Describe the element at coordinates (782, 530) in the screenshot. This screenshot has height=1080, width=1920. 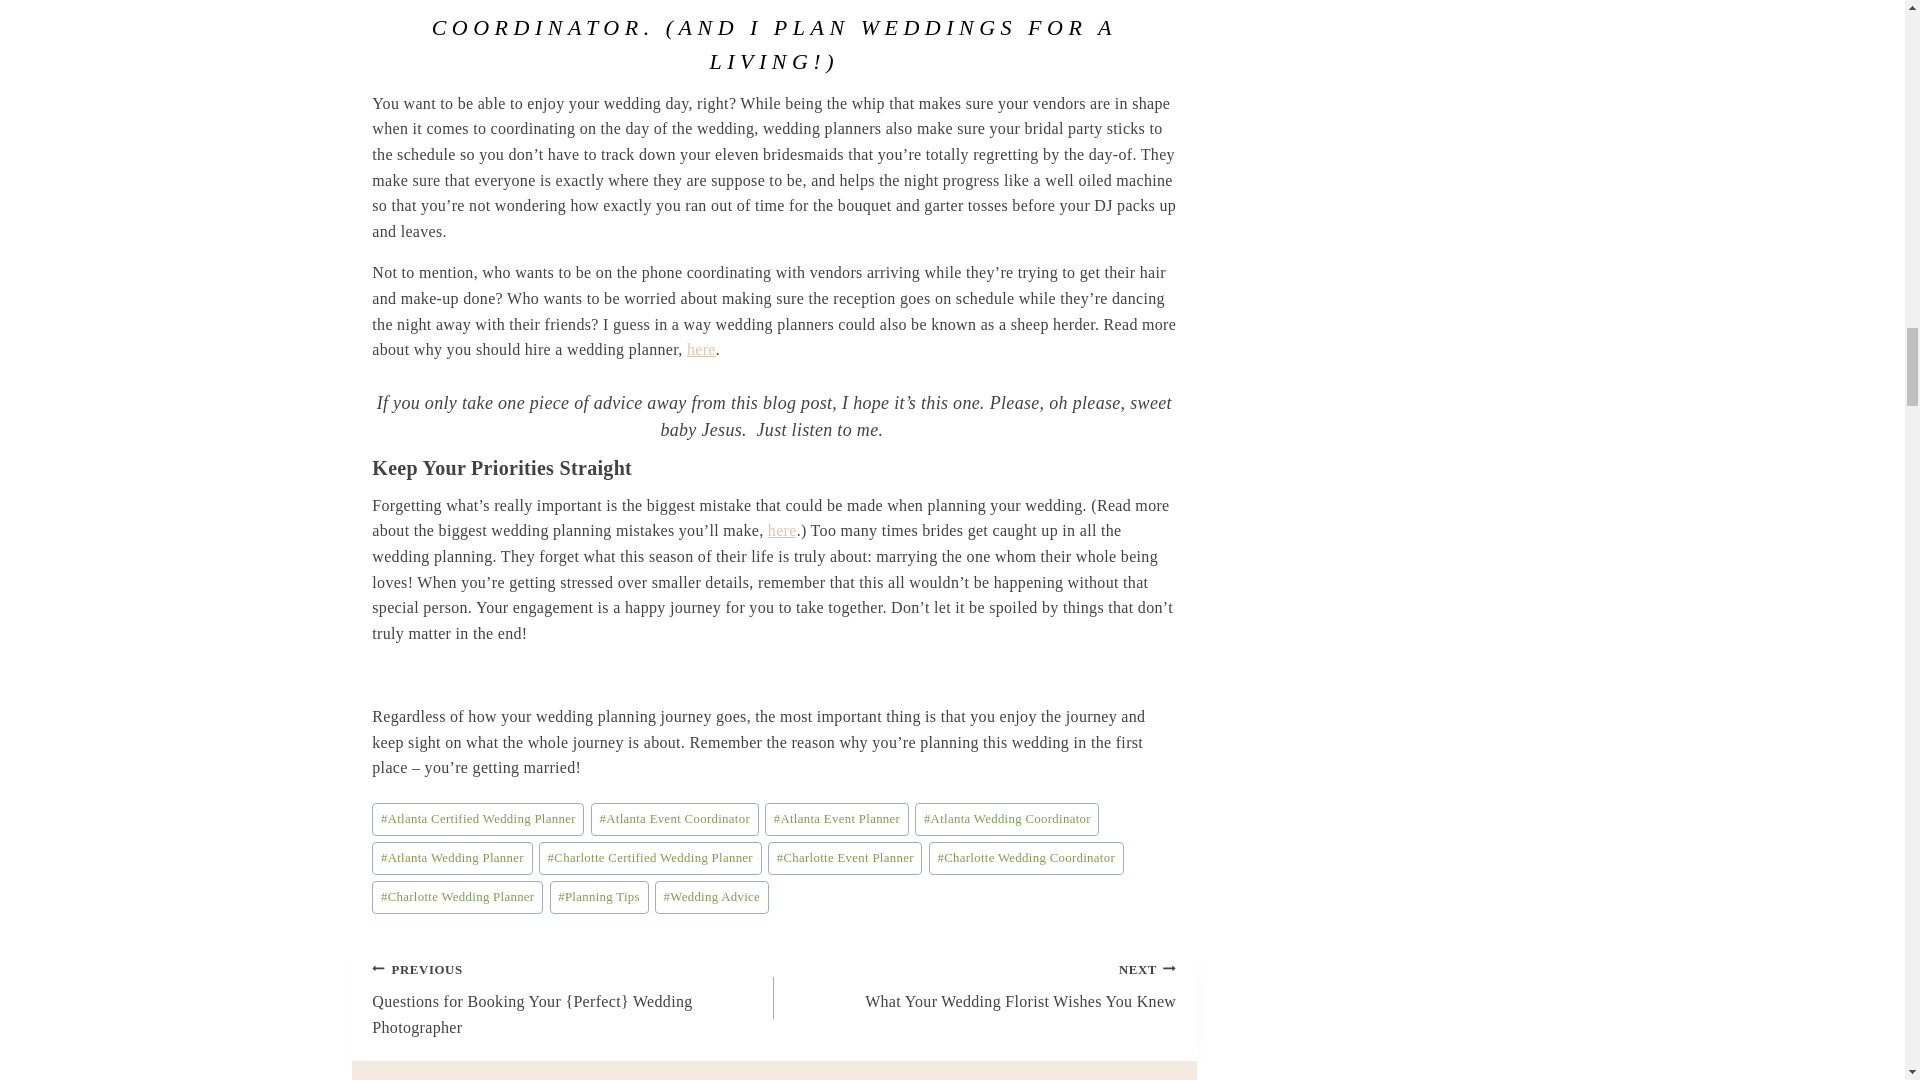
I see `here` at that location.